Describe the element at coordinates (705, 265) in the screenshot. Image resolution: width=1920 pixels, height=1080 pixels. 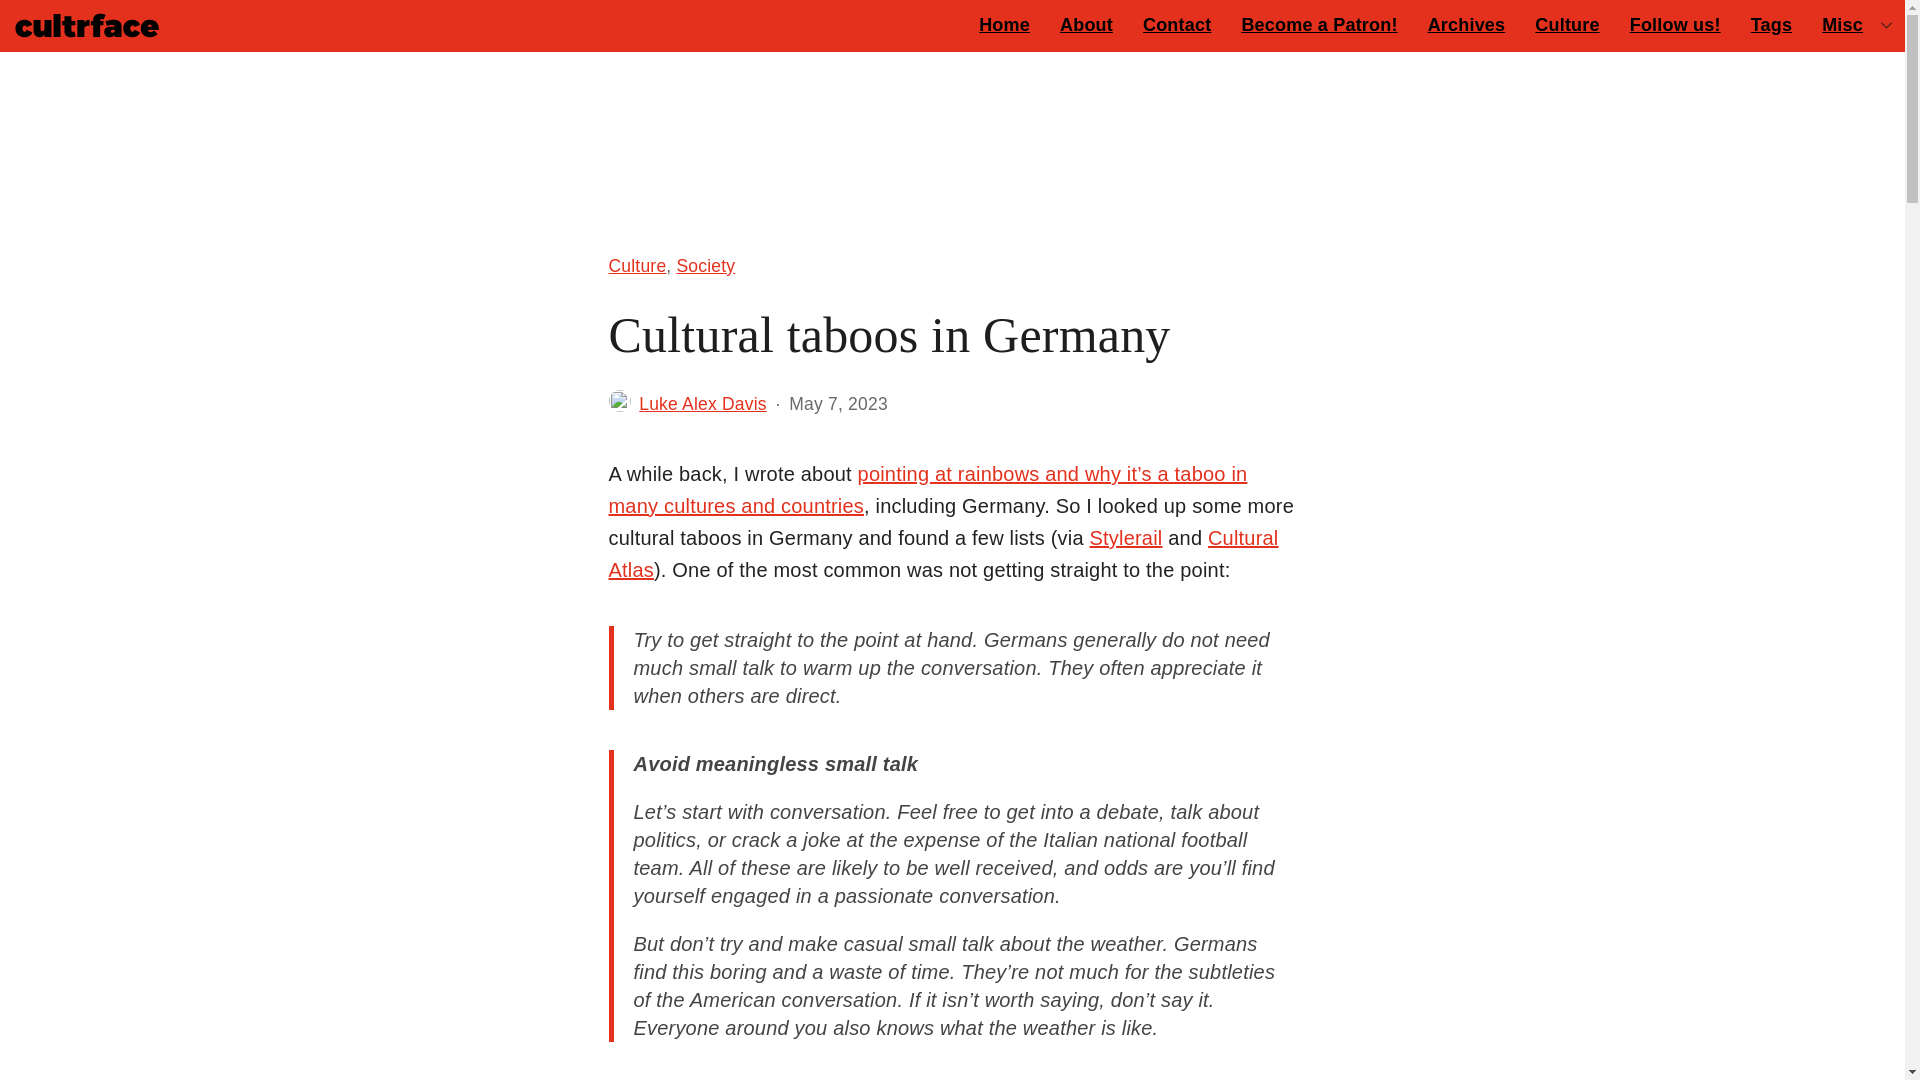
I see `Society` at that location.